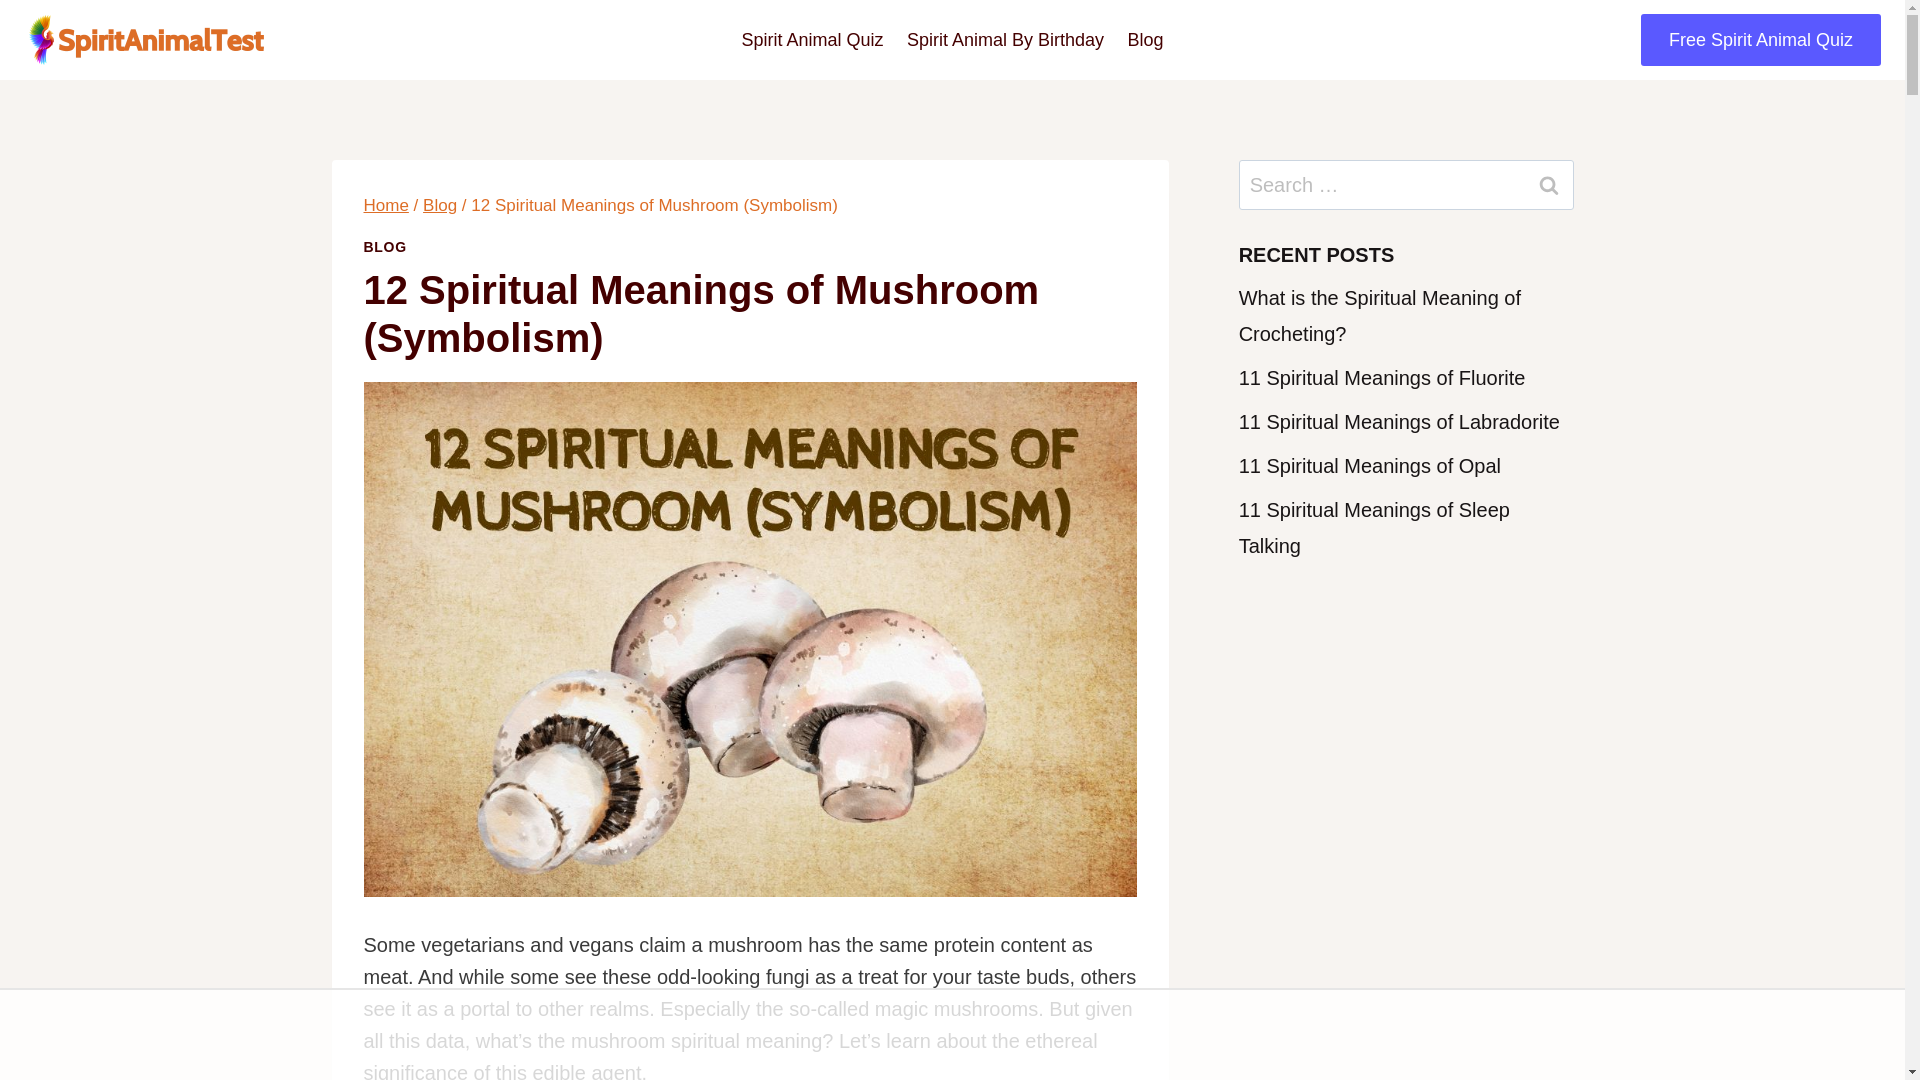  What do you see at coordinates (812, 40) in the screenshot?
I see `Spirit Animal Quiz` at bounding box center [812, 40].